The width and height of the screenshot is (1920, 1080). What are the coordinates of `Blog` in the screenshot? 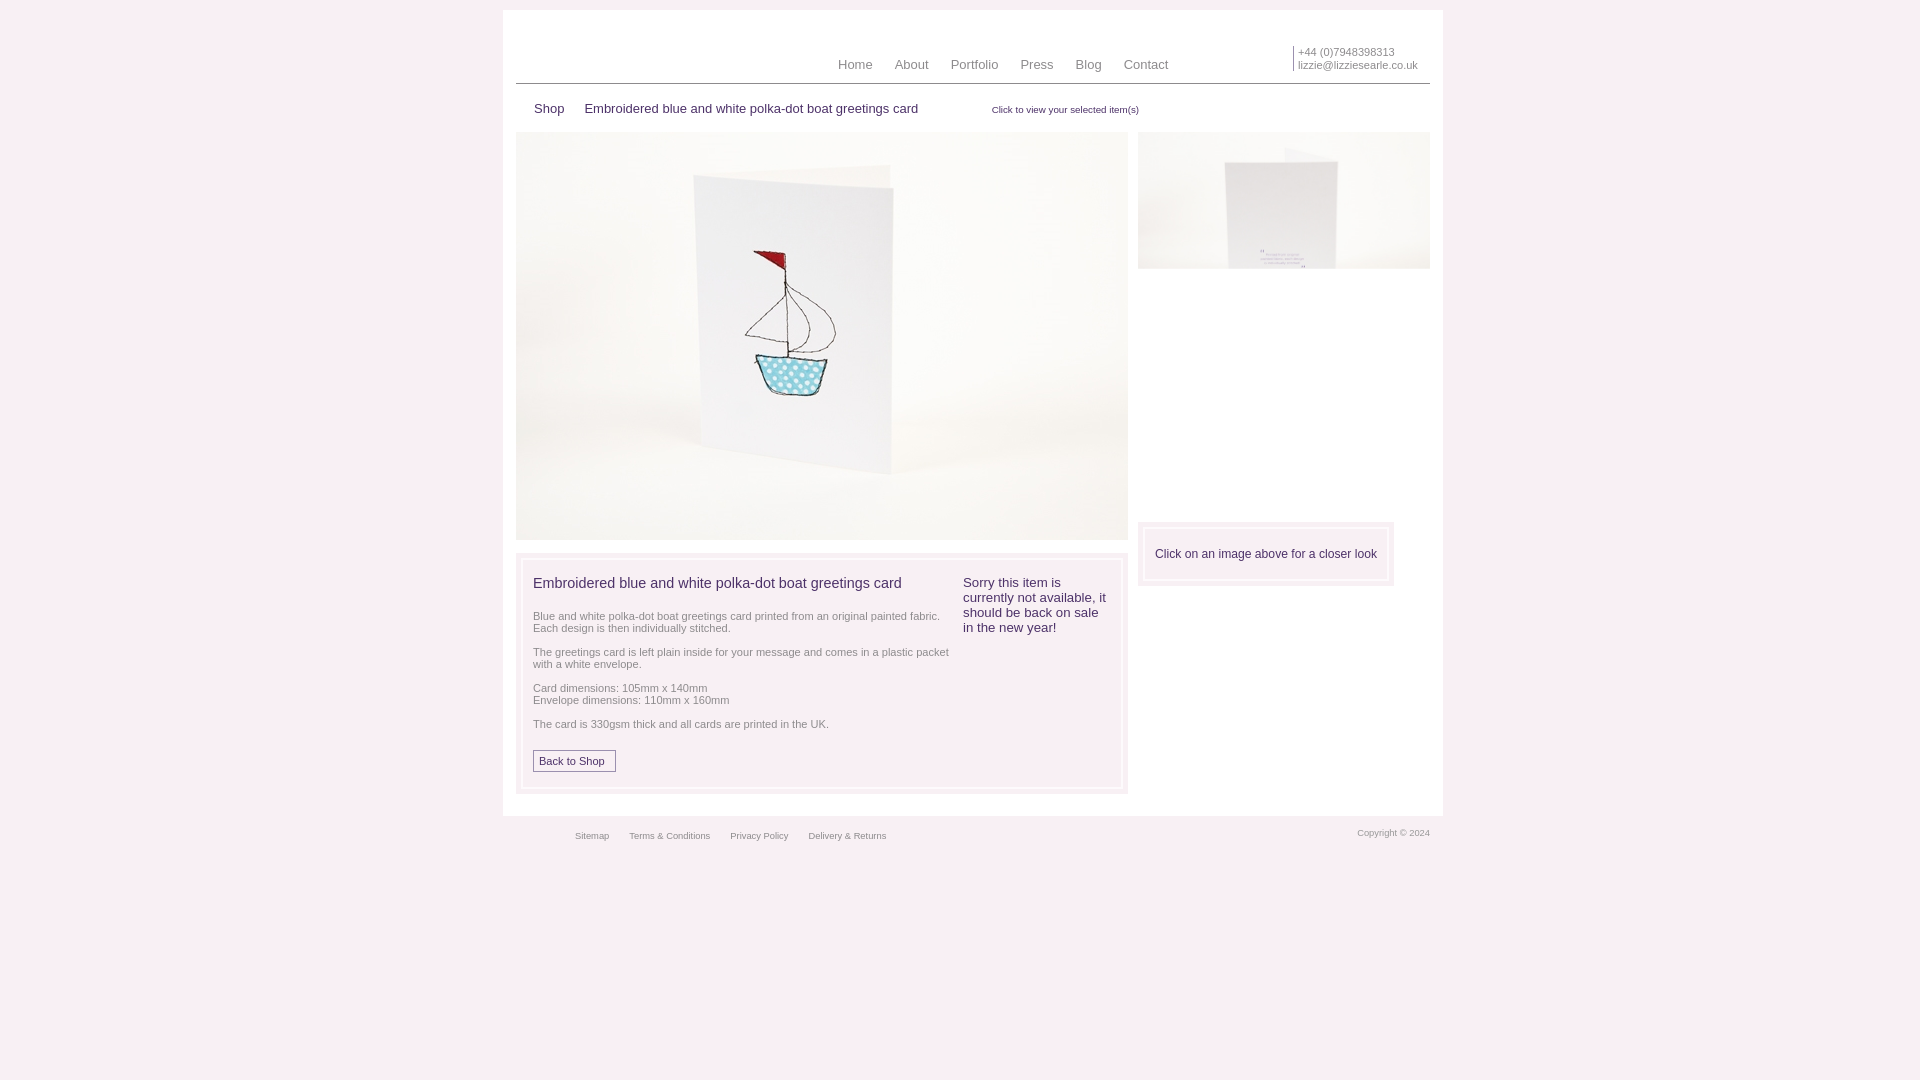 It's located at (1088, 64).